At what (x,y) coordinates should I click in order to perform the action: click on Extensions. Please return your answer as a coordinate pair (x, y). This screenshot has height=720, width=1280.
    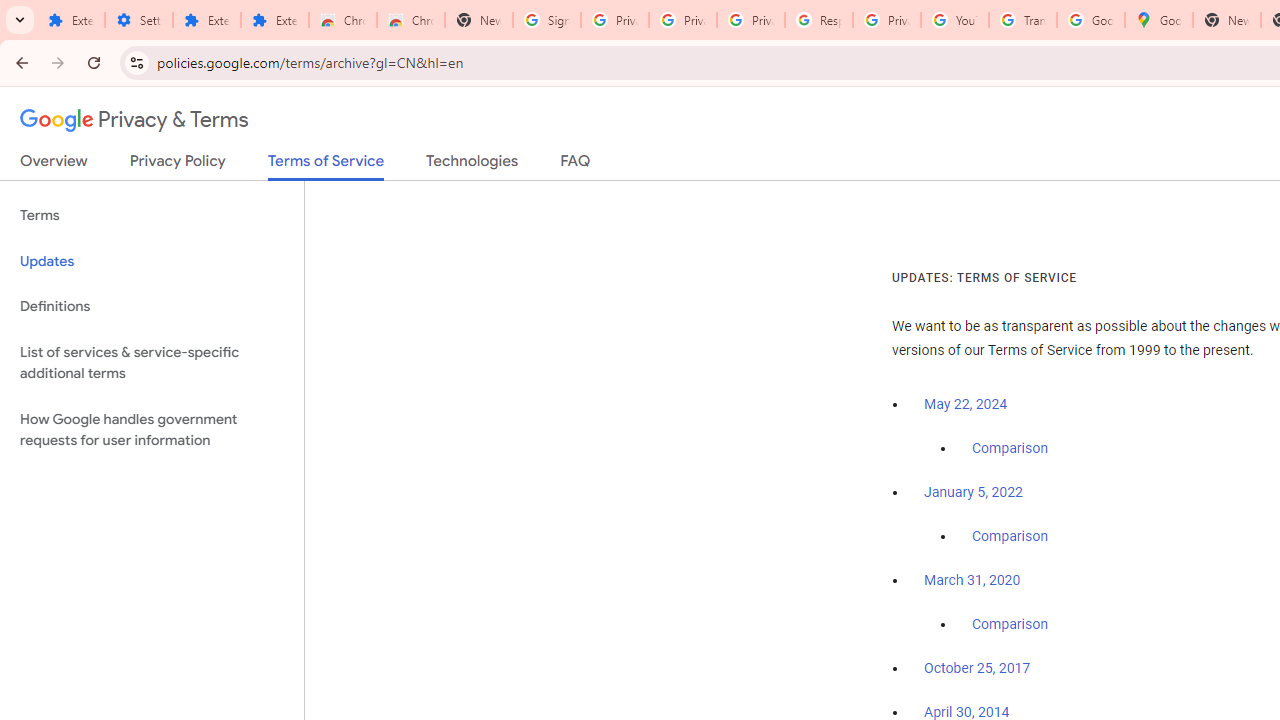
    Looking at the image, I should click on (70, 20).